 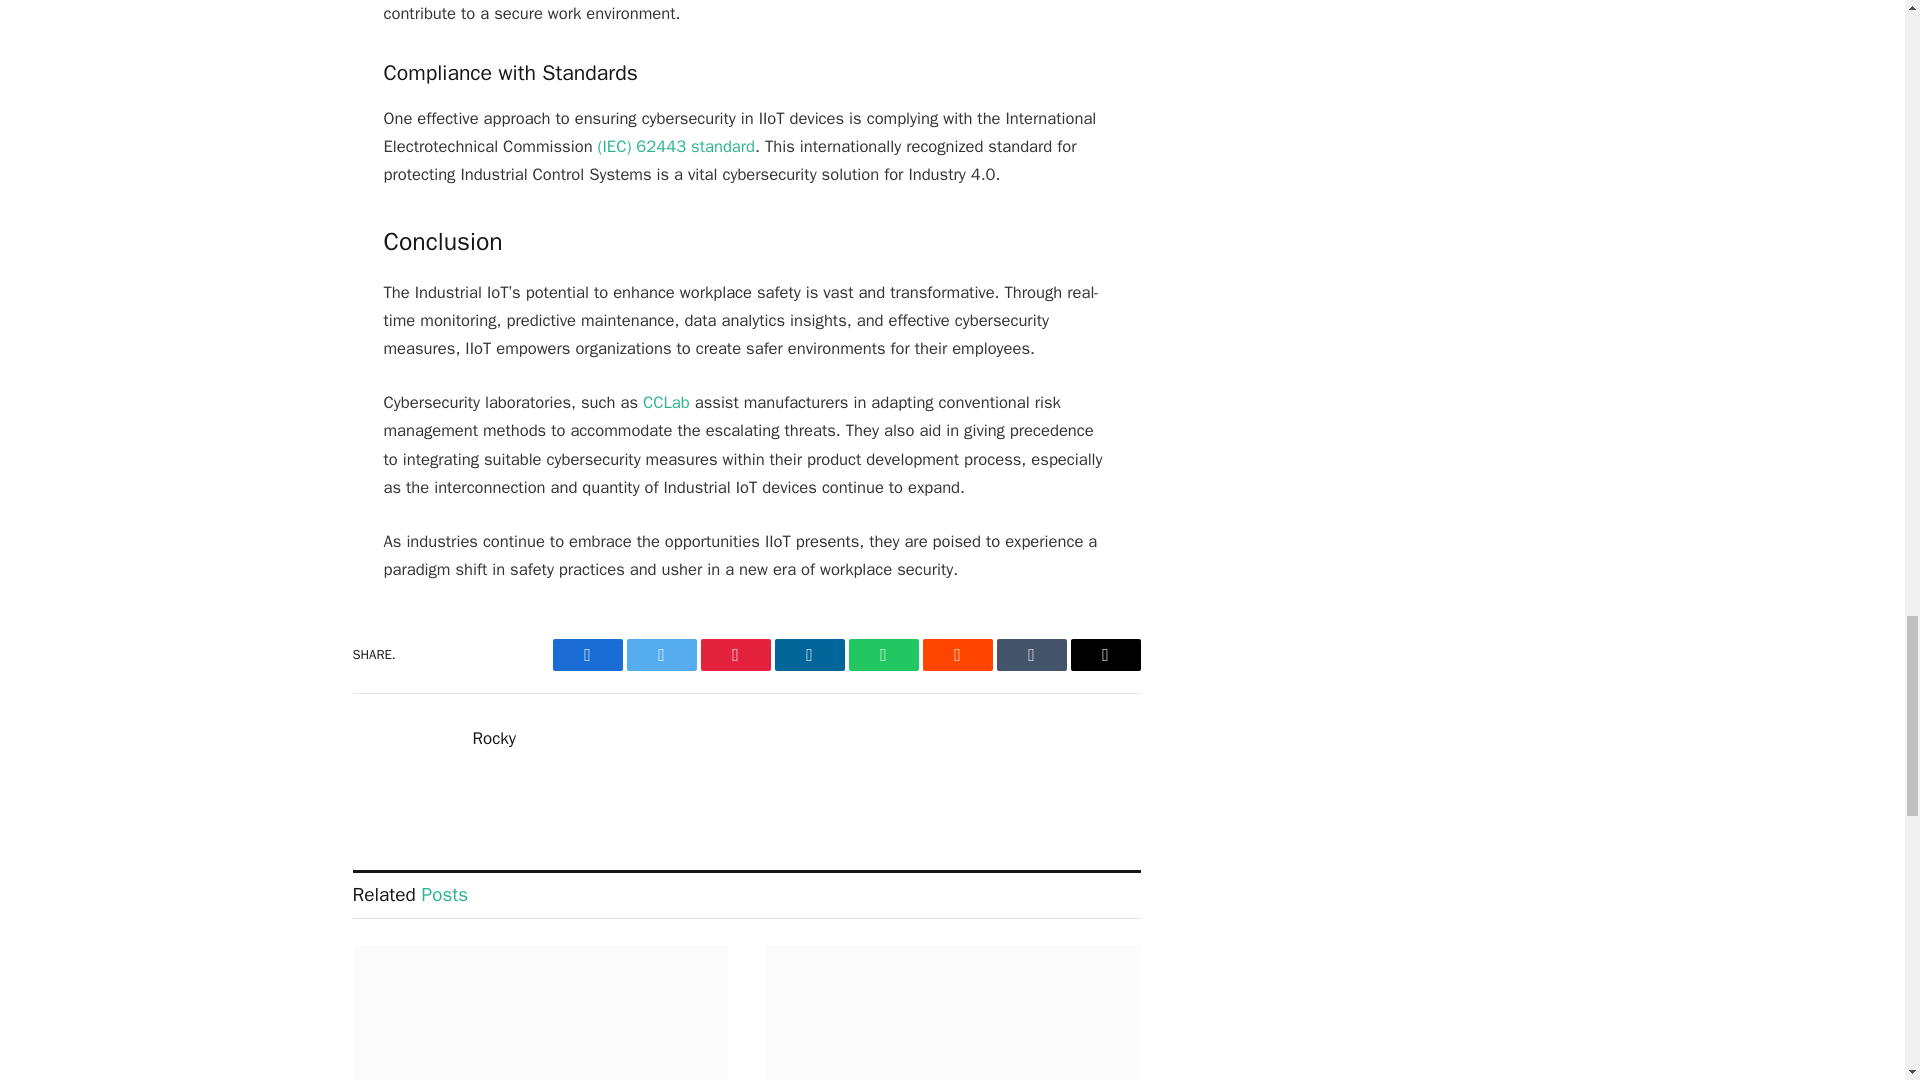 What do you see at coordinates (734, 654) in the screenshot?
I see `Pinterest` at bounding box center [734, 654].